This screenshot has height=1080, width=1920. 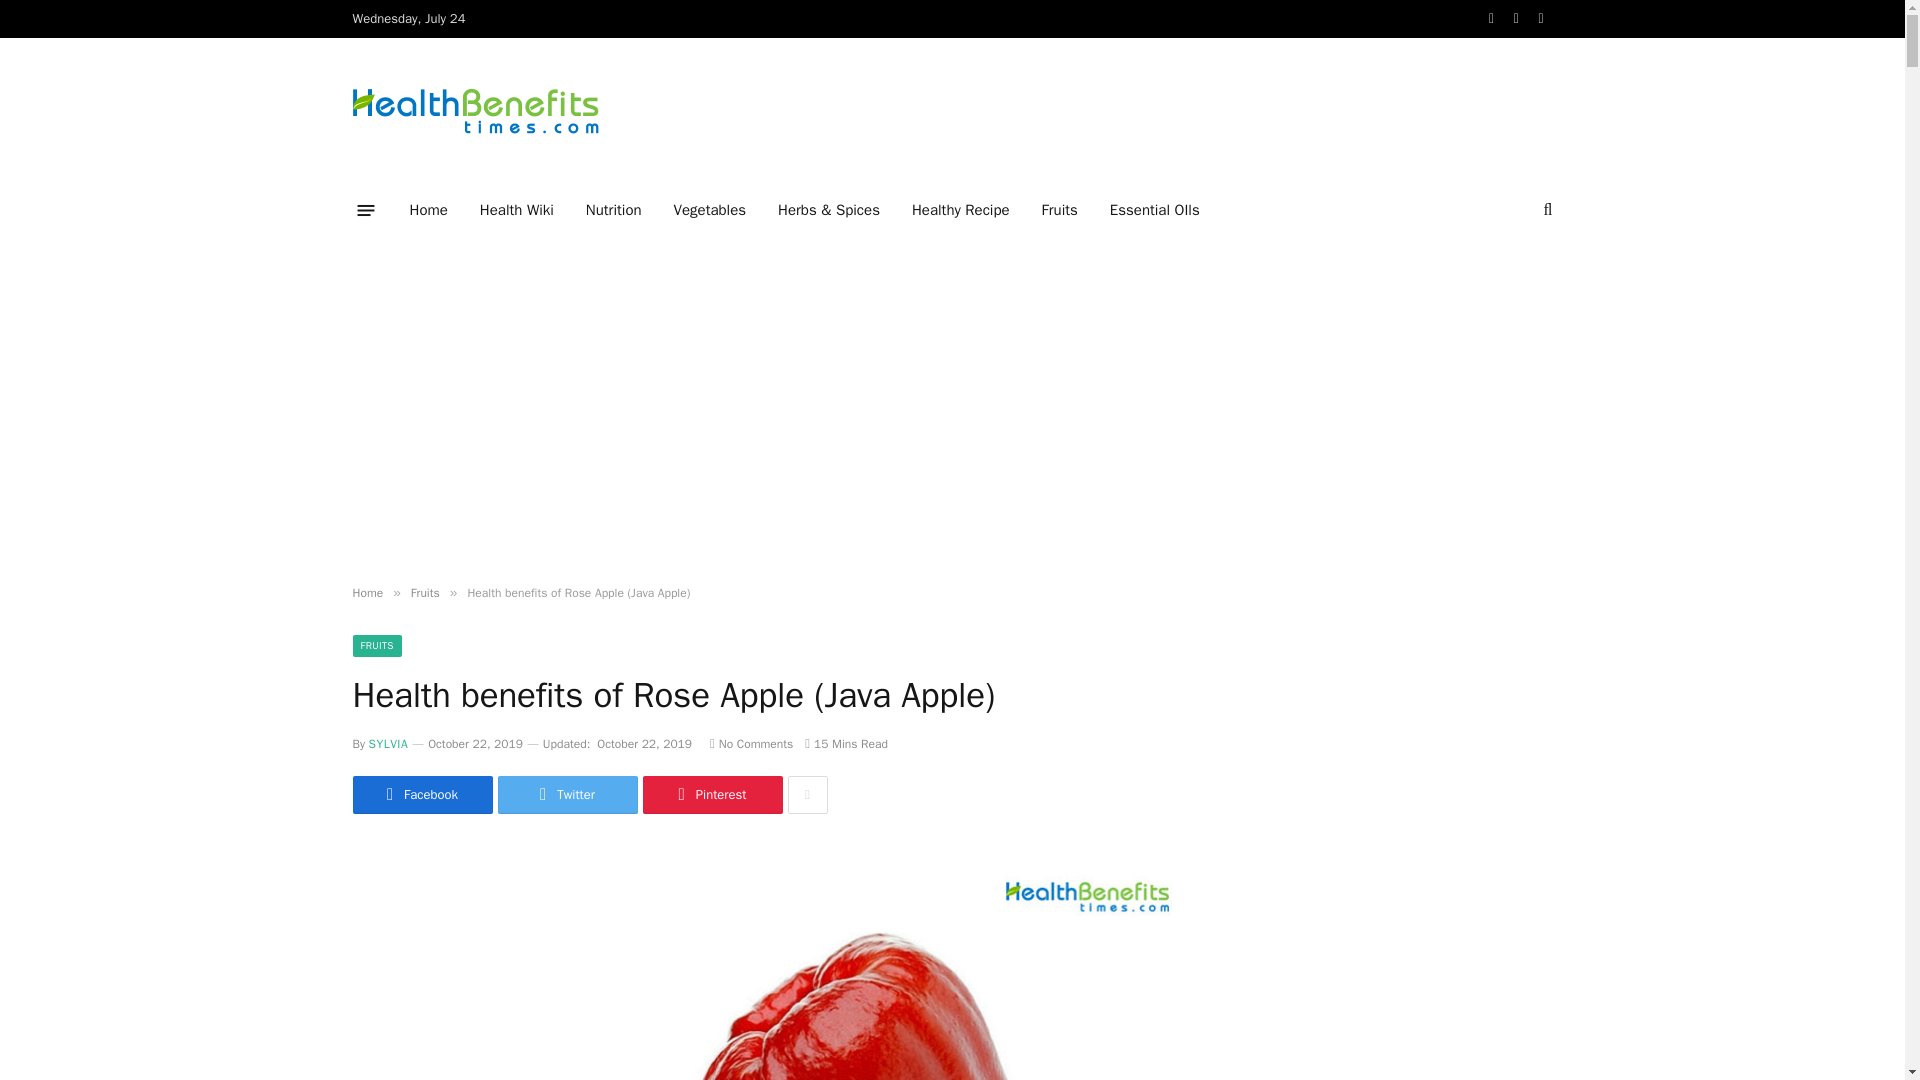 I want to click on Healthy Recipe, so click(x=960, y=210).